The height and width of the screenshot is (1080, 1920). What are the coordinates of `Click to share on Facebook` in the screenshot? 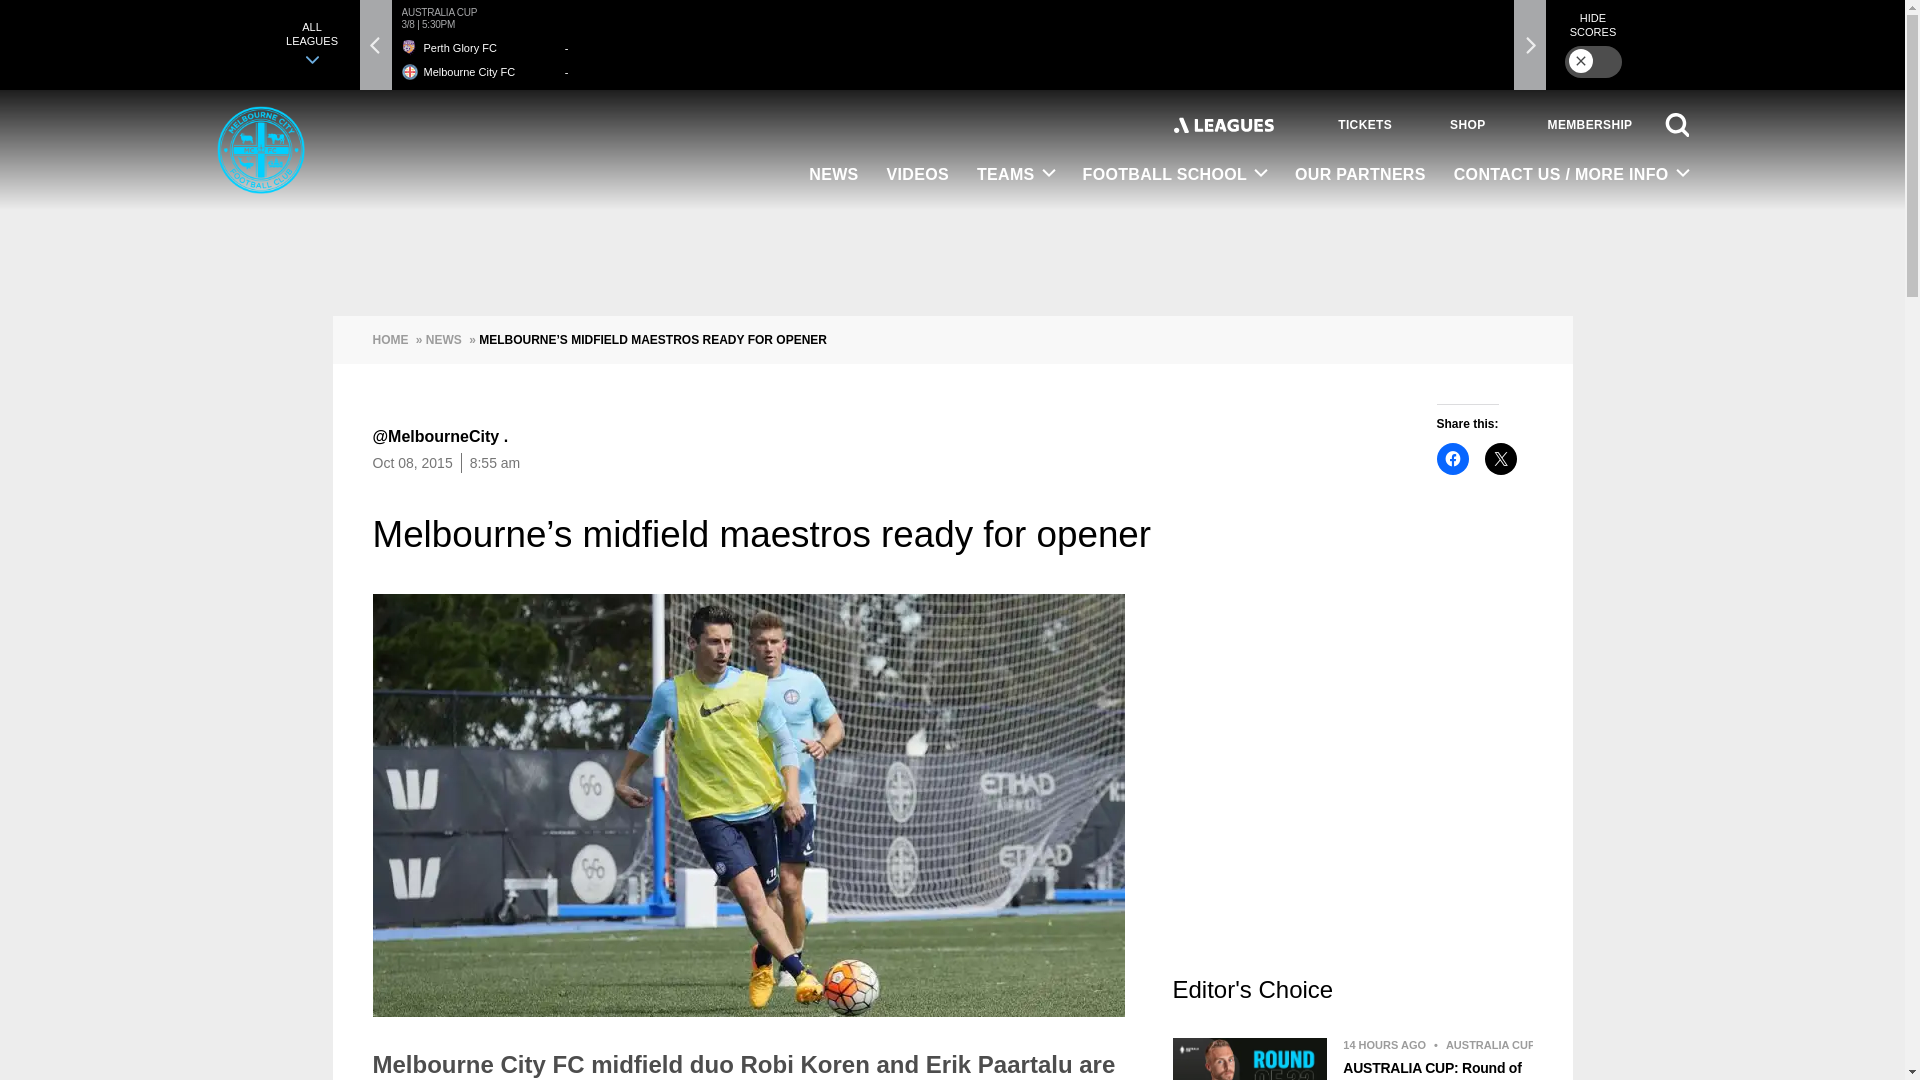 It's located at (1452, 458).